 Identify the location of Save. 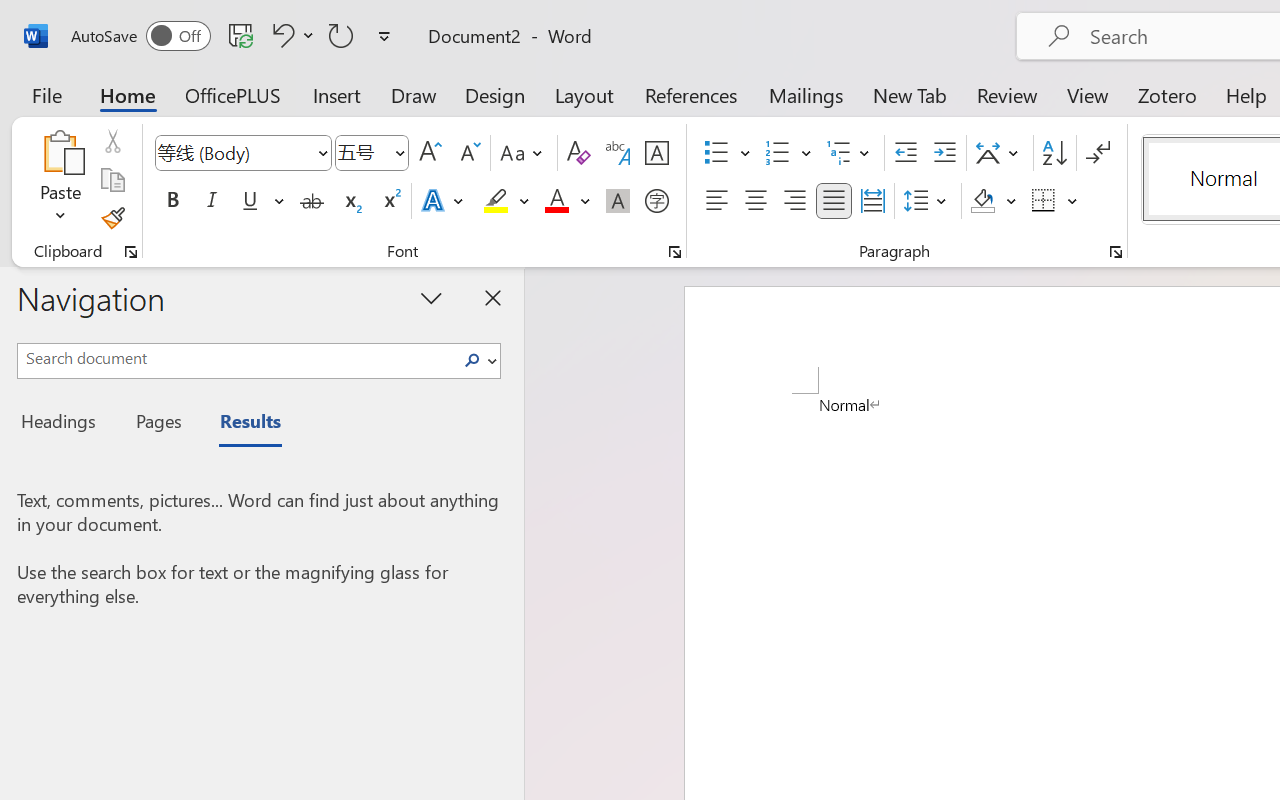
(241, 35).